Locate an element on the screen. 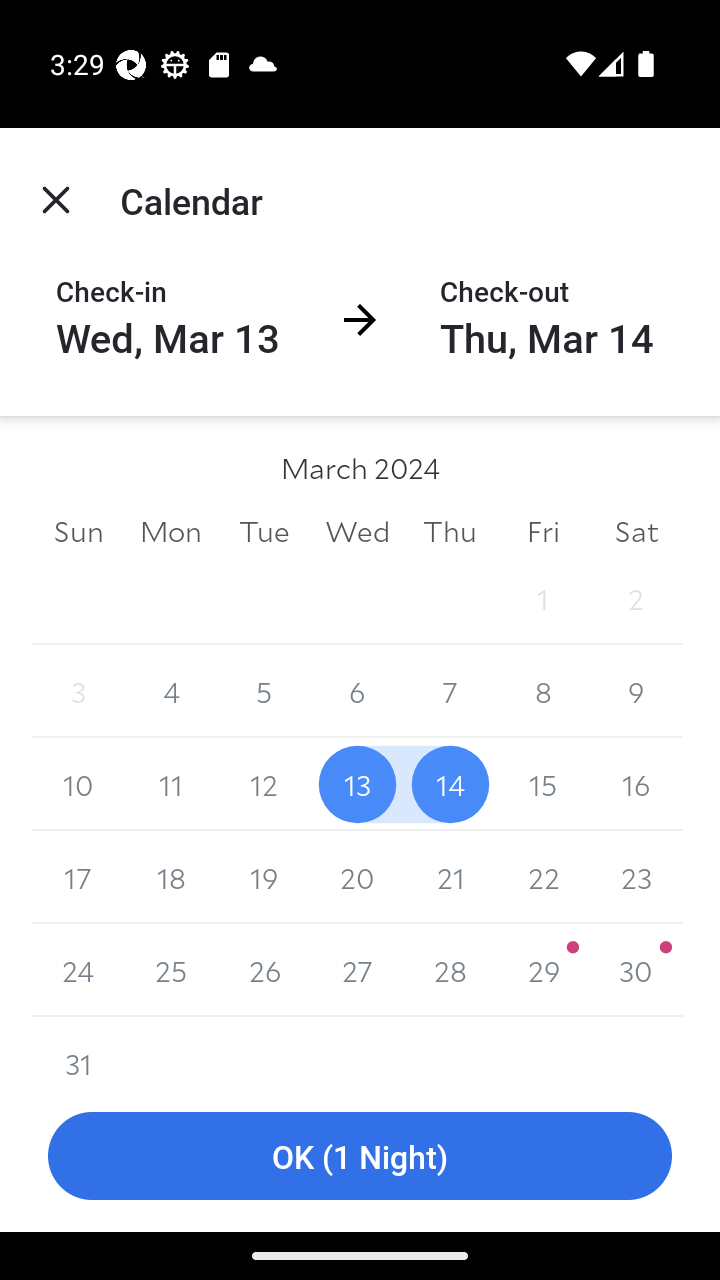 This screenshot has height=1280, width=720. Sun is located at coordinates (78, 530).